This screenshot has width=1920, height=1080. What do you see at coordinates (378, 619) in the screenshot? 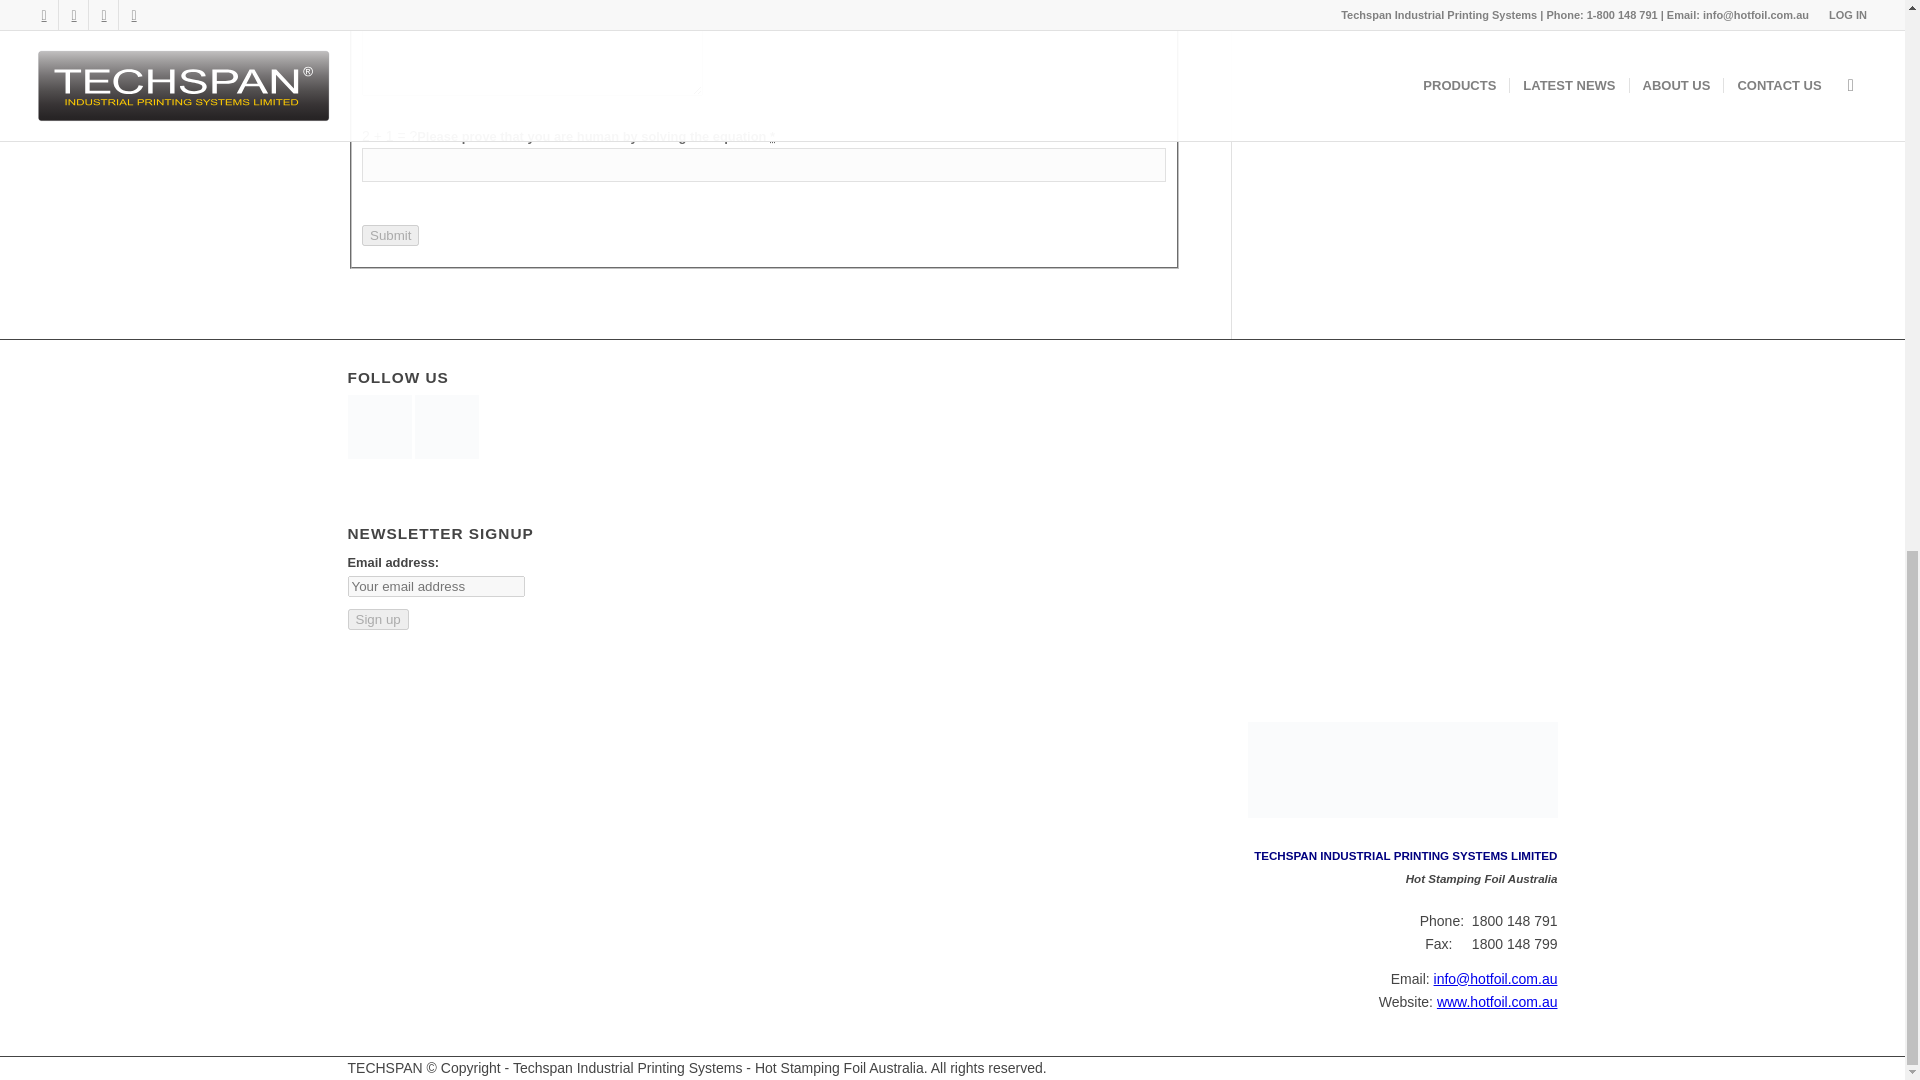
I see `Sign up` at bounding box center [378, 619].